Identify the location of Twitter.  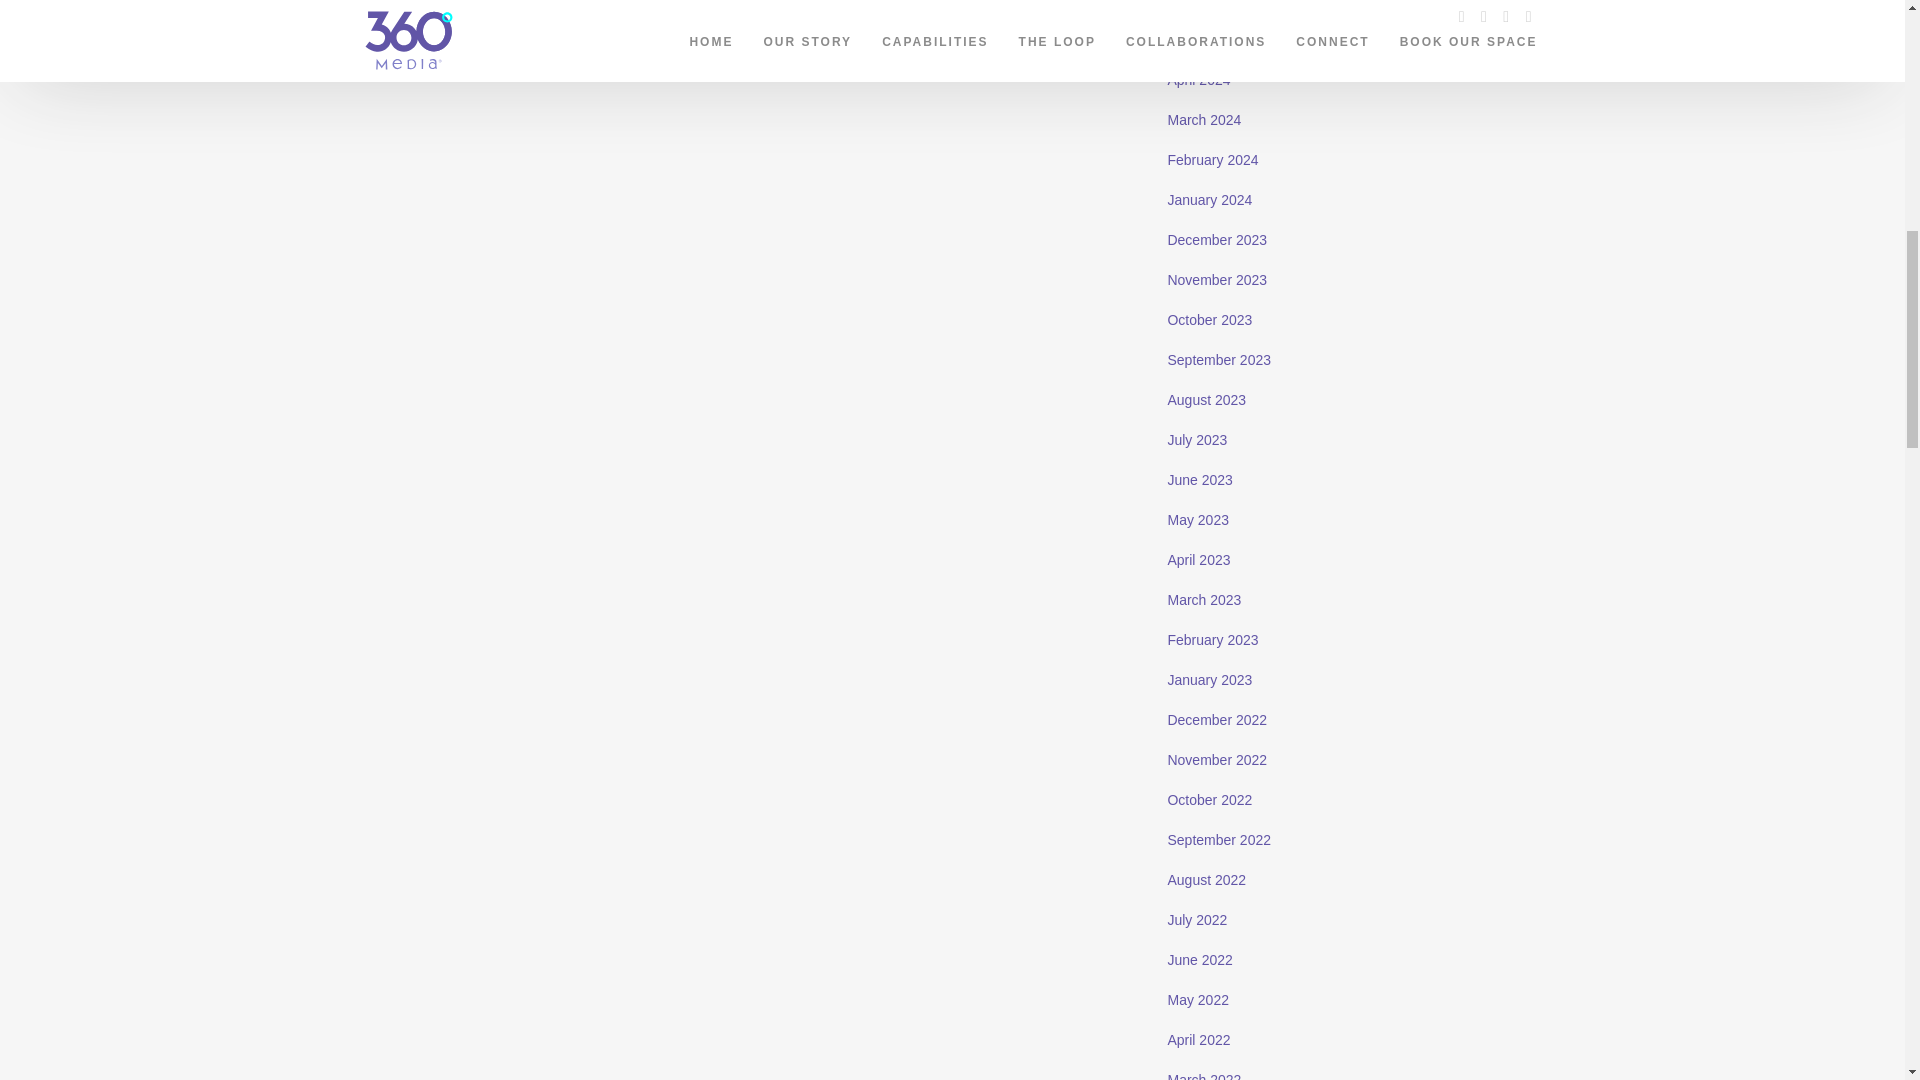
(502, 34).